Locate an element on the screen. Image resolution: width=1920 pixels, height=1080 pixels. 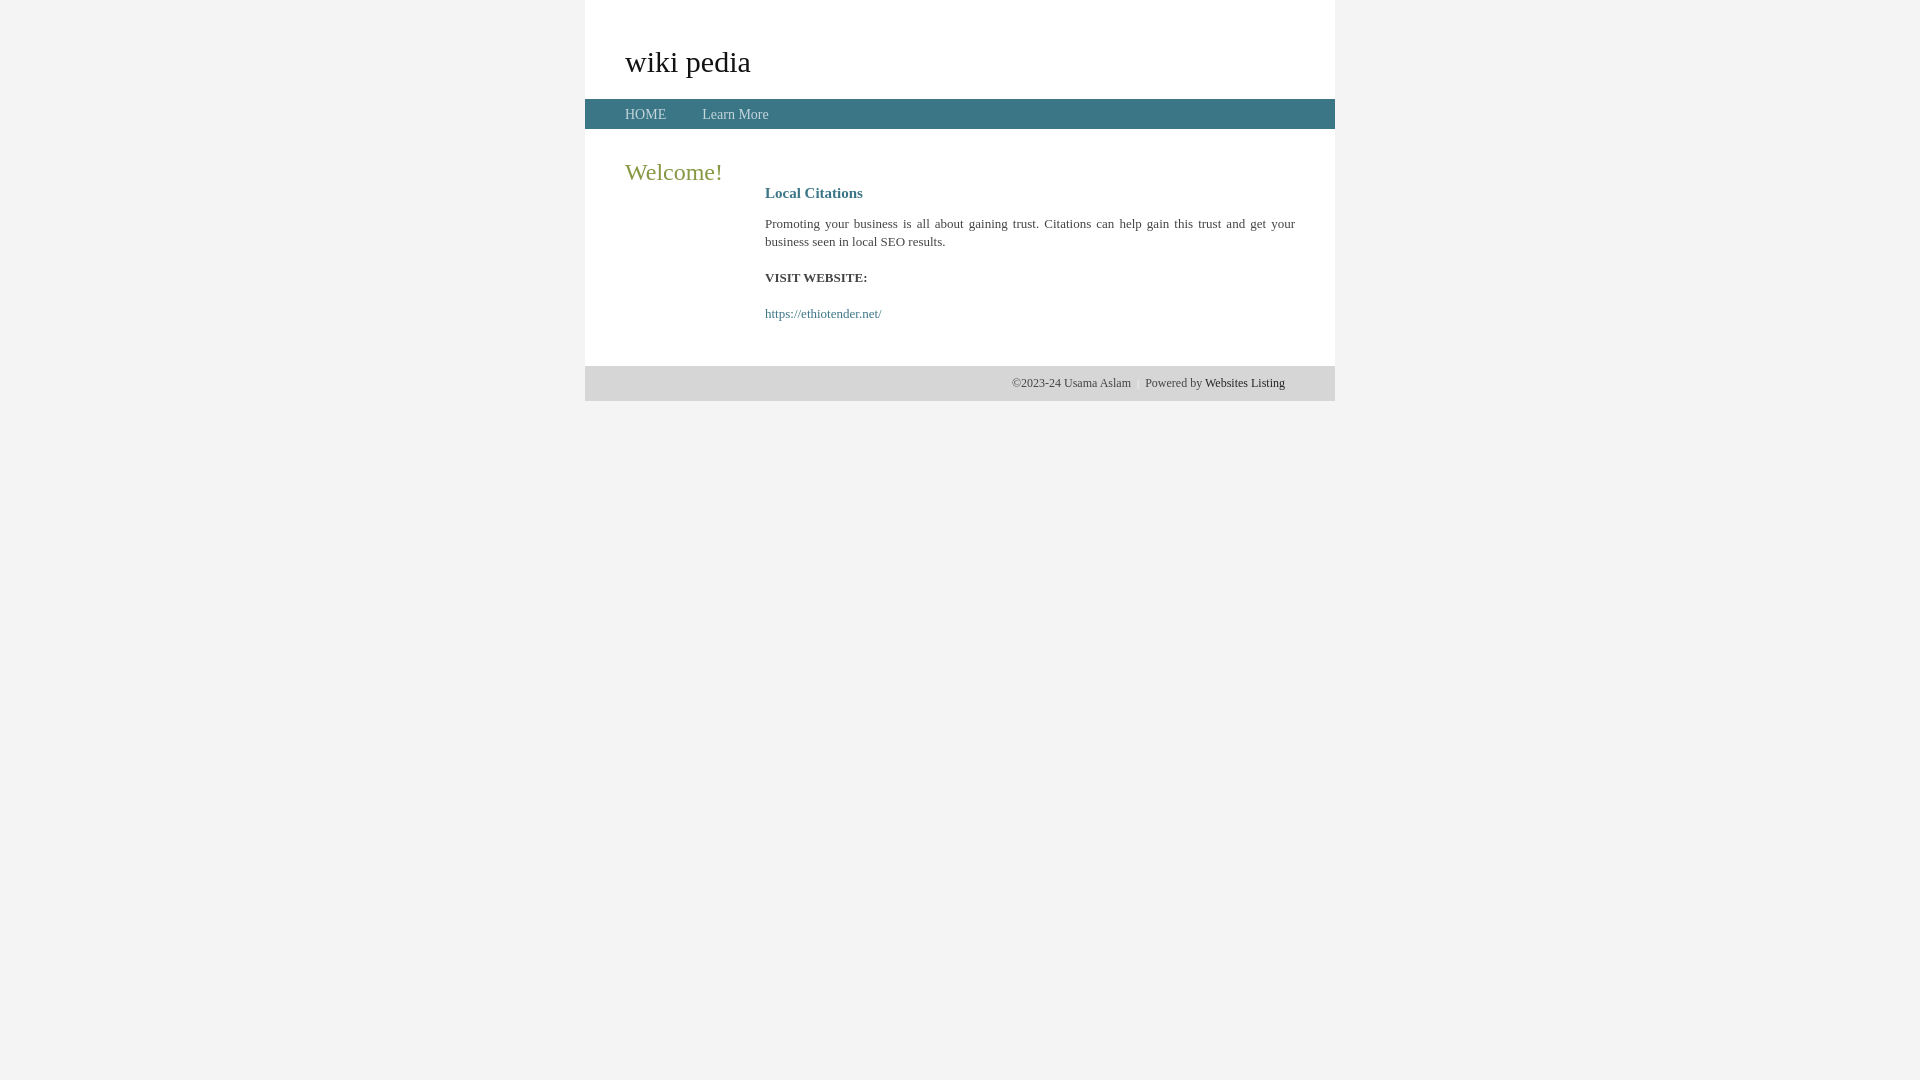
Websites Listing is located at coordinates (1245, 383).